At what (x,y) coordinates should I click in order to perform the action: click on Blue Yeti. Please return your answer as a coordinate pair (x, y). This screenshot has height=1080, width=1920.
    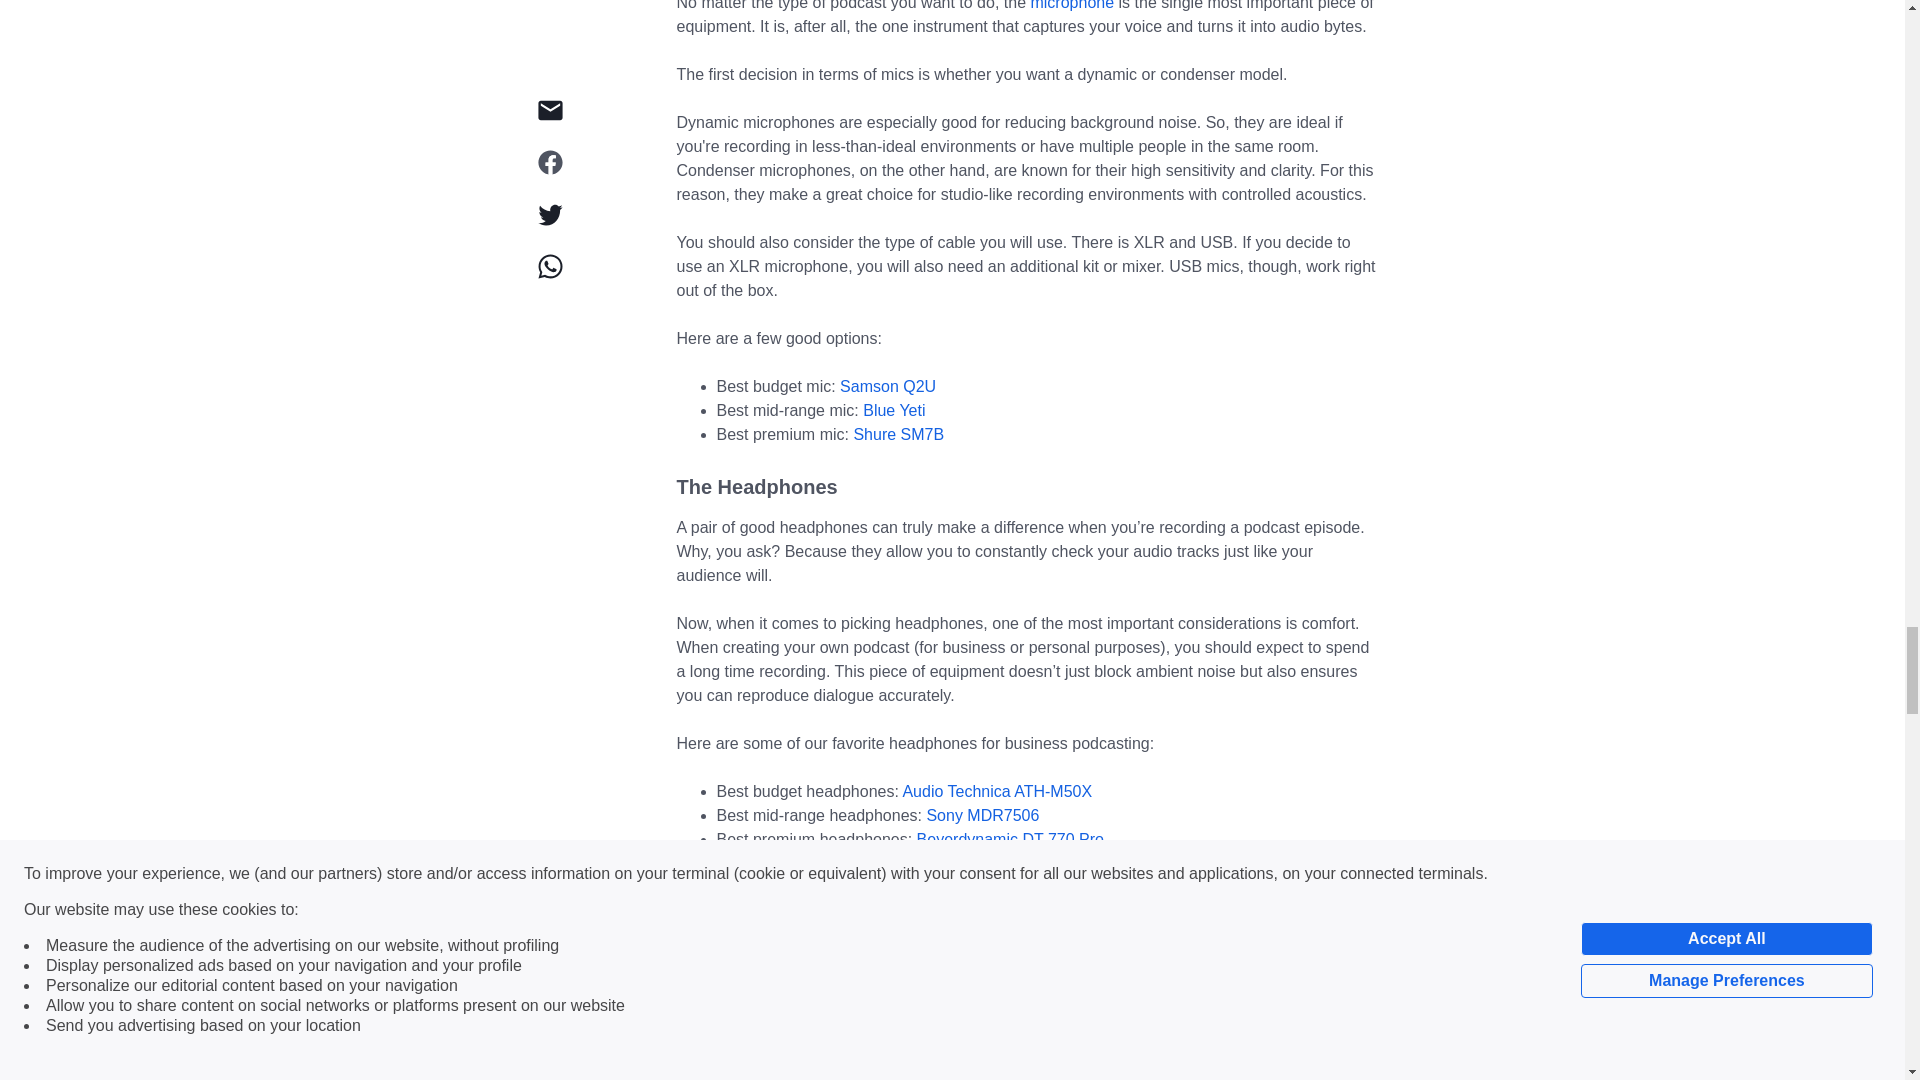
    Looking at the image, I should click on (892, 410).